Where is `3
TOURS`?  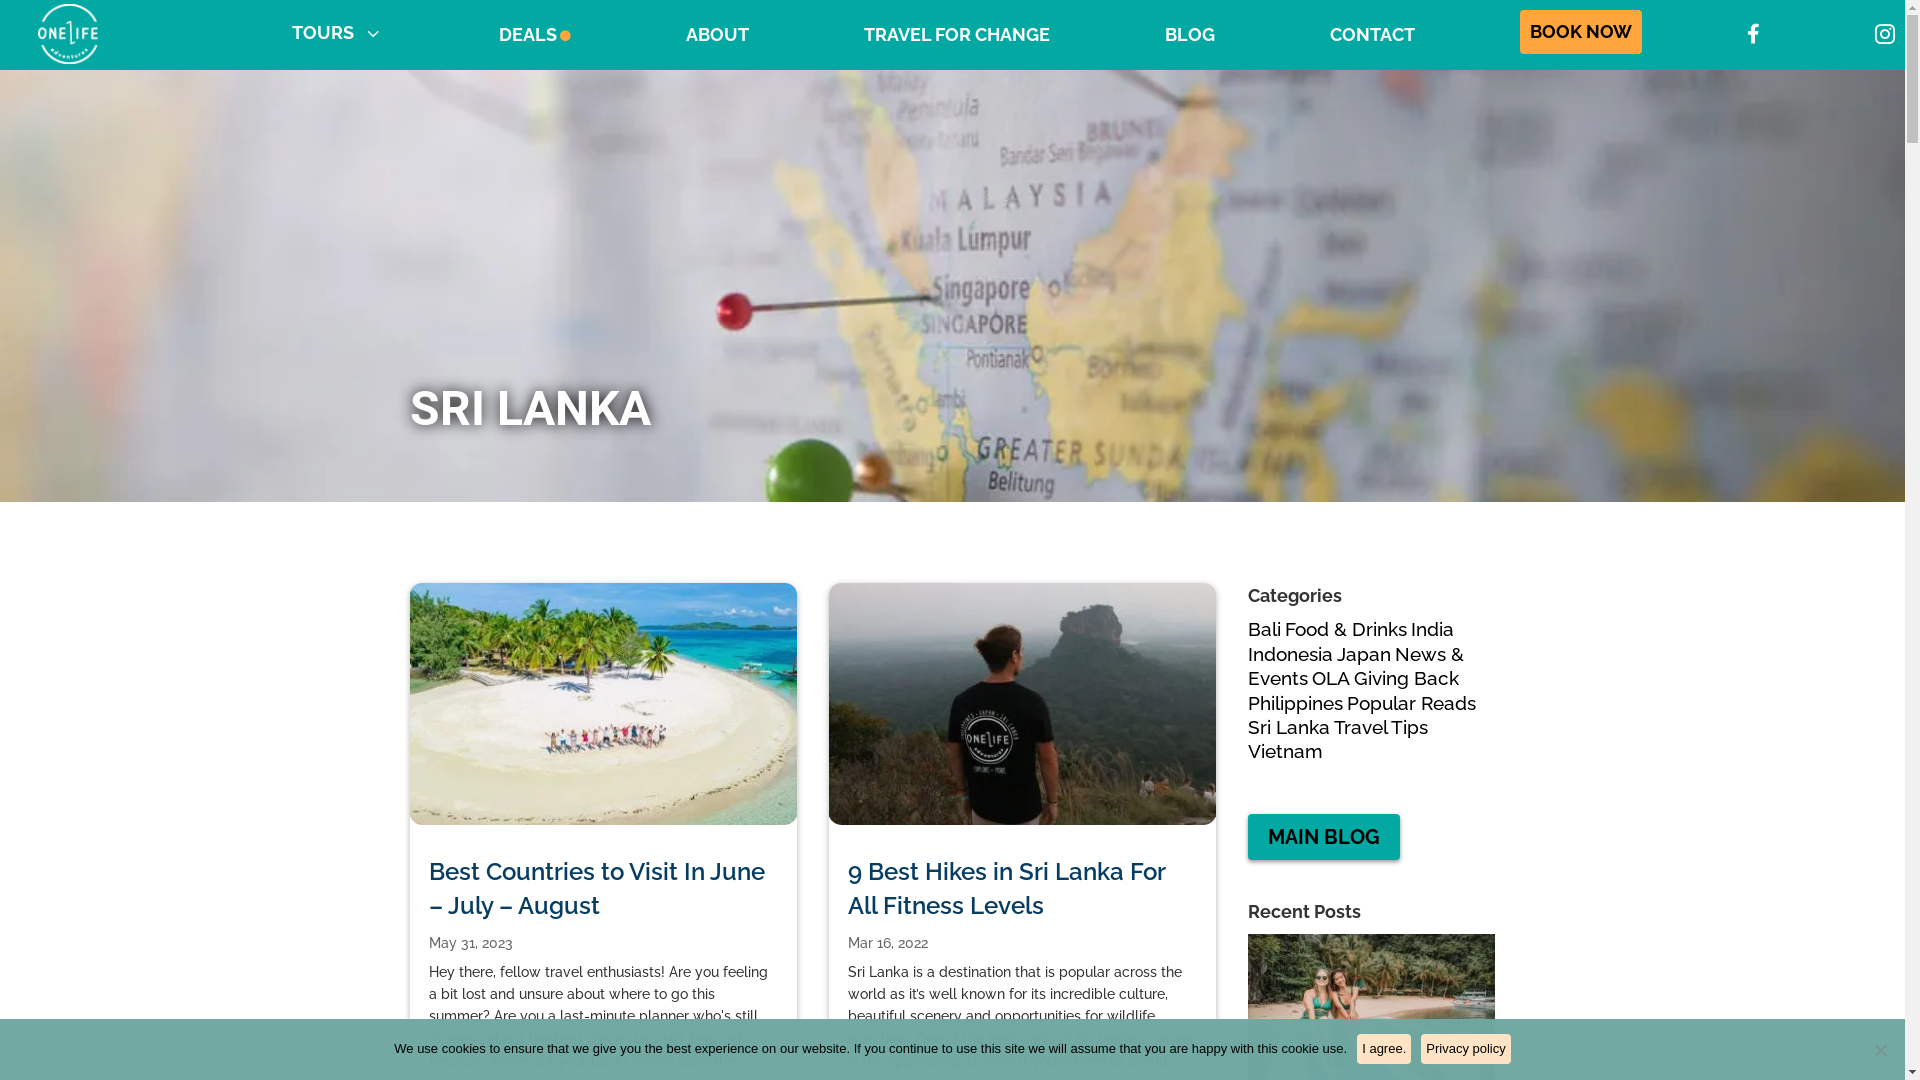
3
TOURS is located at coordinates (338, 32).